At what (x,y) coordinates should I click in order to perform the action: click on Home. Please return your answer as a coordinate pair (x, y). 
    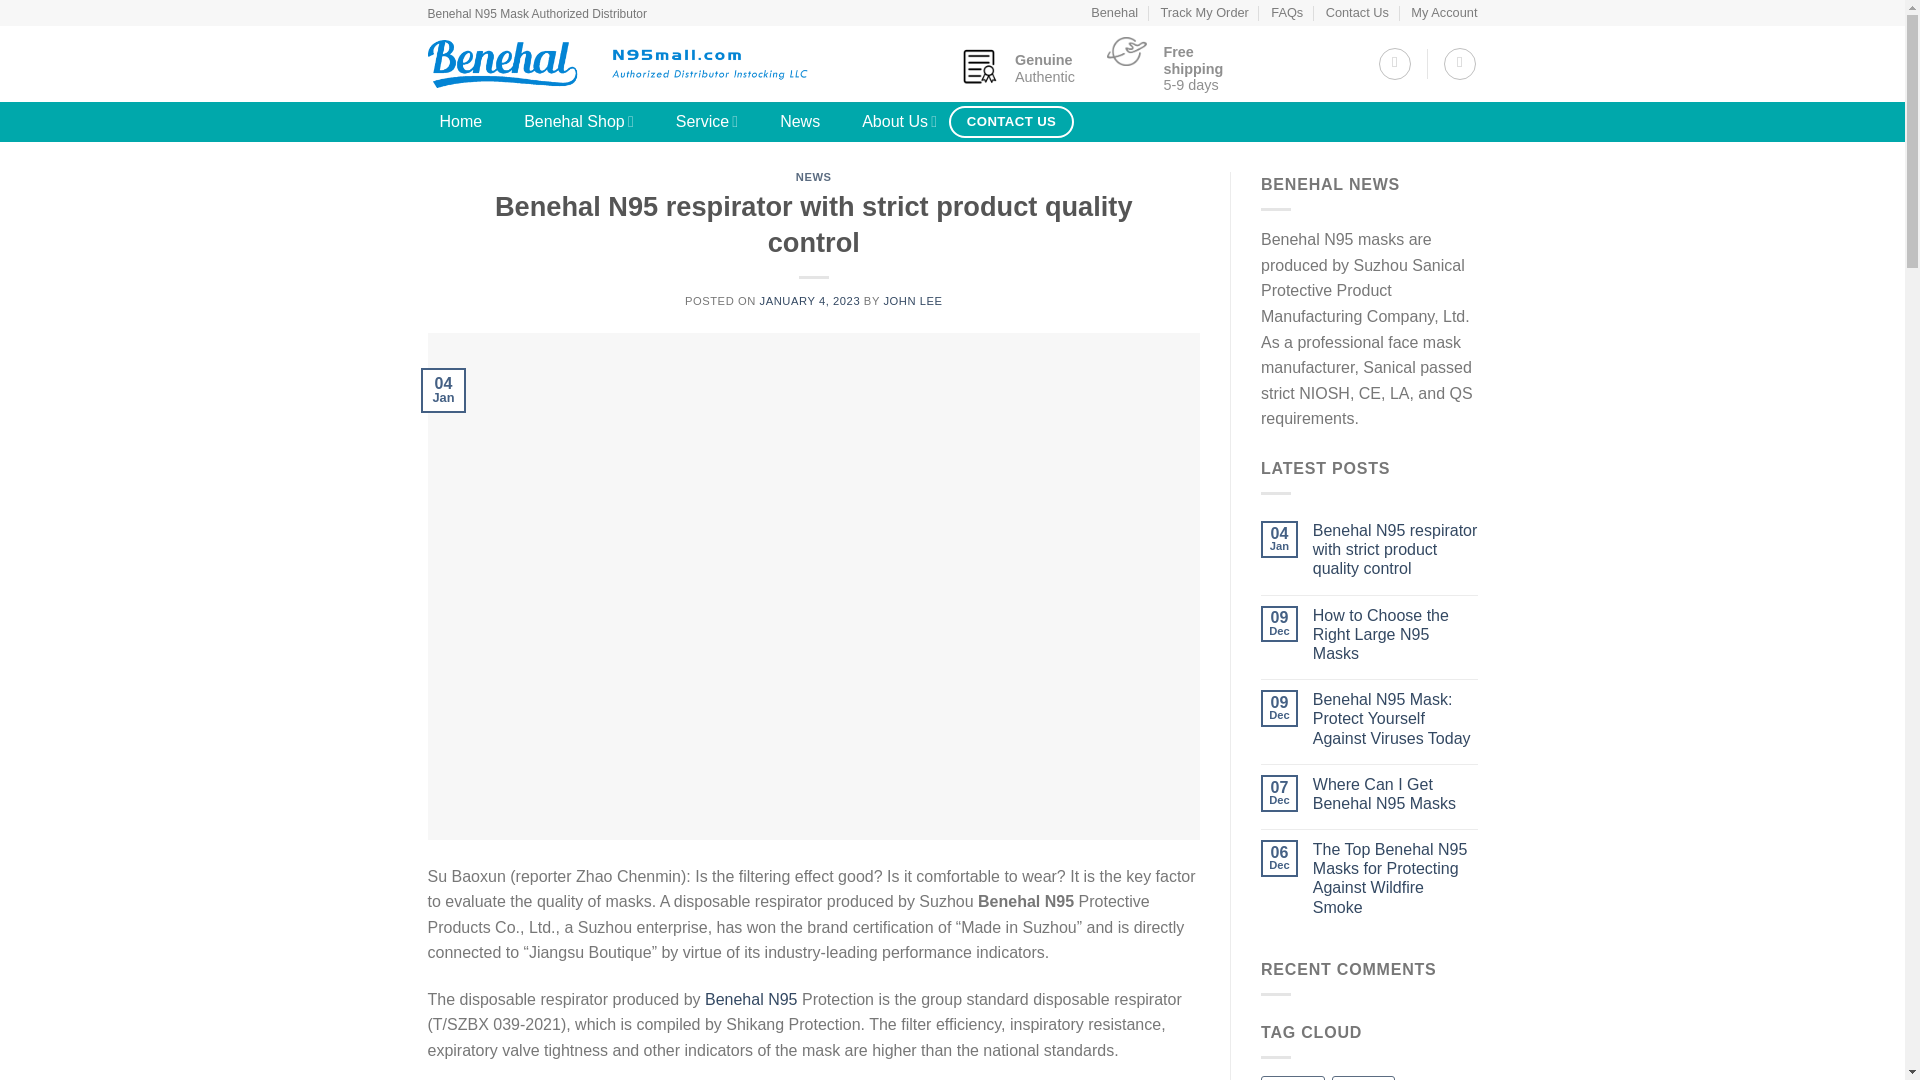
    Looking at the image, I should click on (462, 121).